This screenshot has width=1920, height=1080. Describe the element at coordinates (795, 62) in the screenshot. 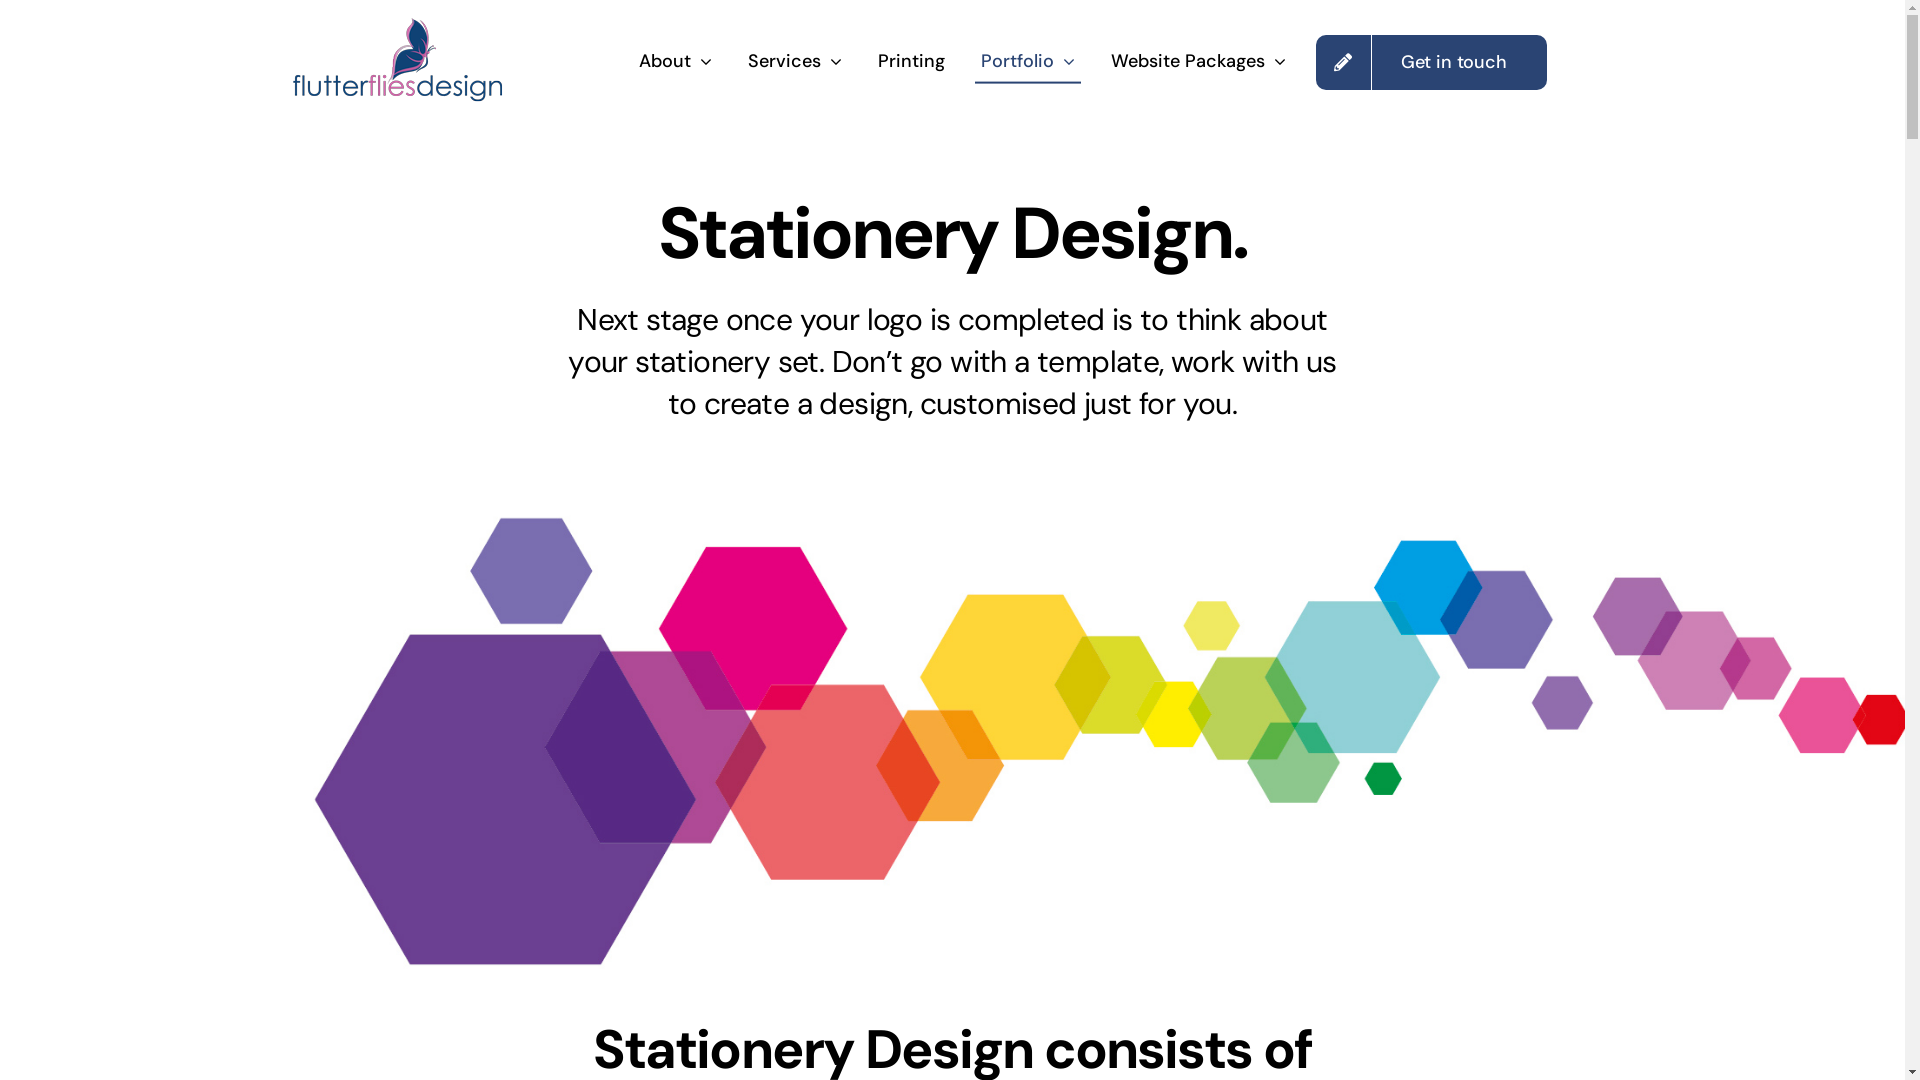

I see `Services` at that location.